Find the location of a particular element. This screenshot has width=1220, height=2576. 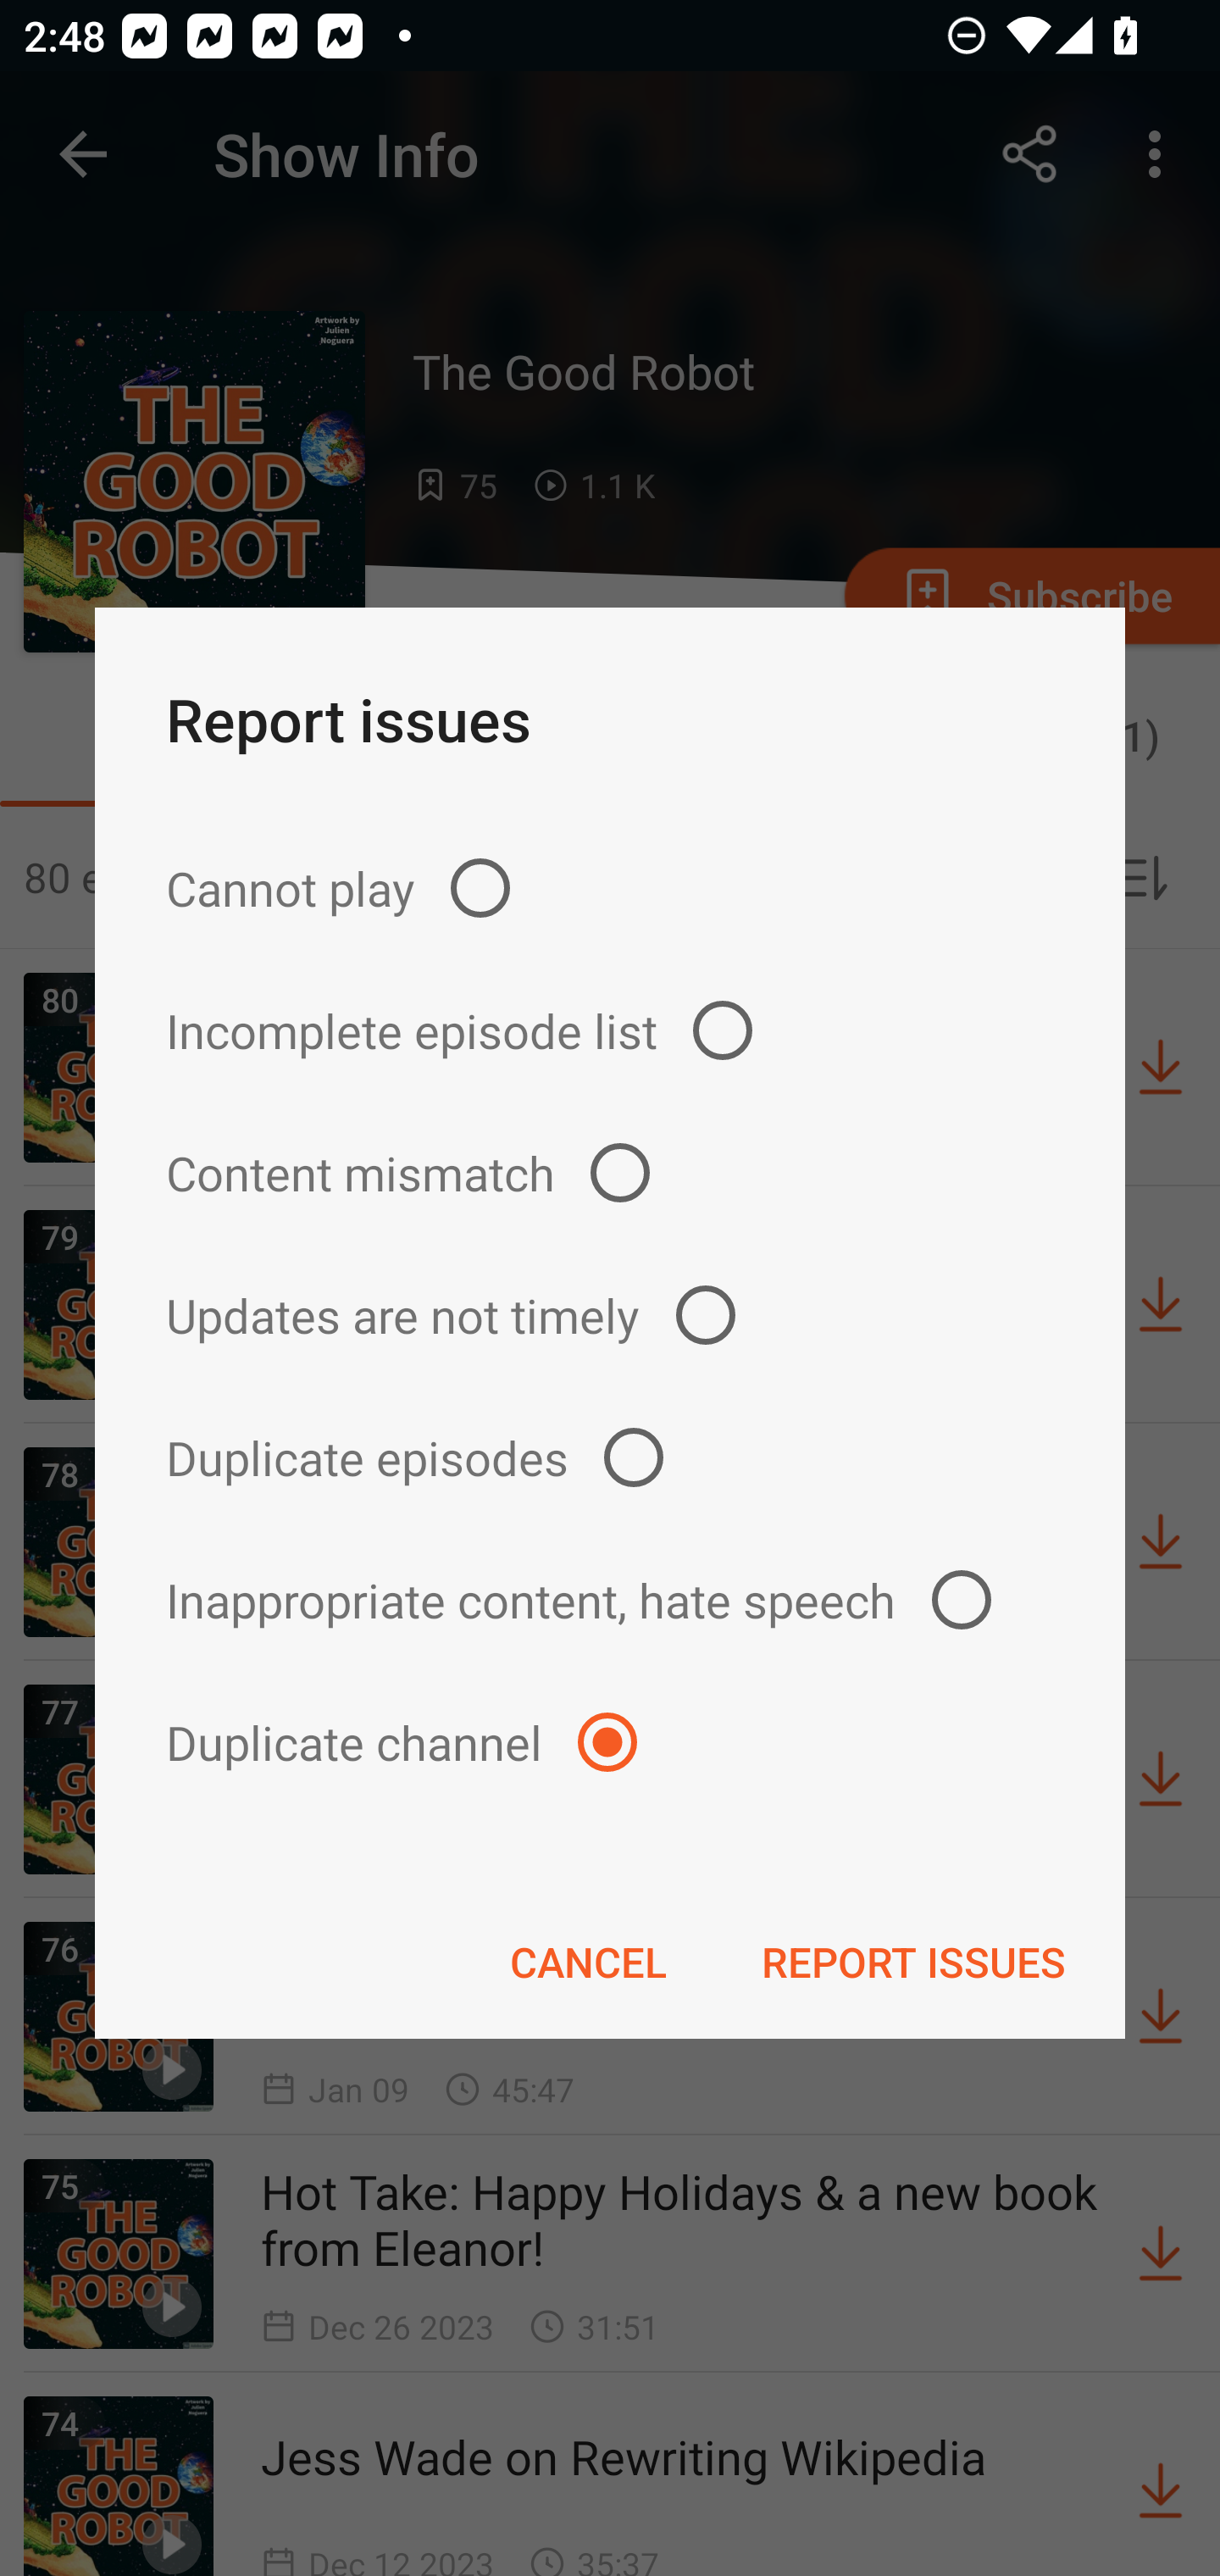

Updates are not timely is located at coordinates (610, 1315).